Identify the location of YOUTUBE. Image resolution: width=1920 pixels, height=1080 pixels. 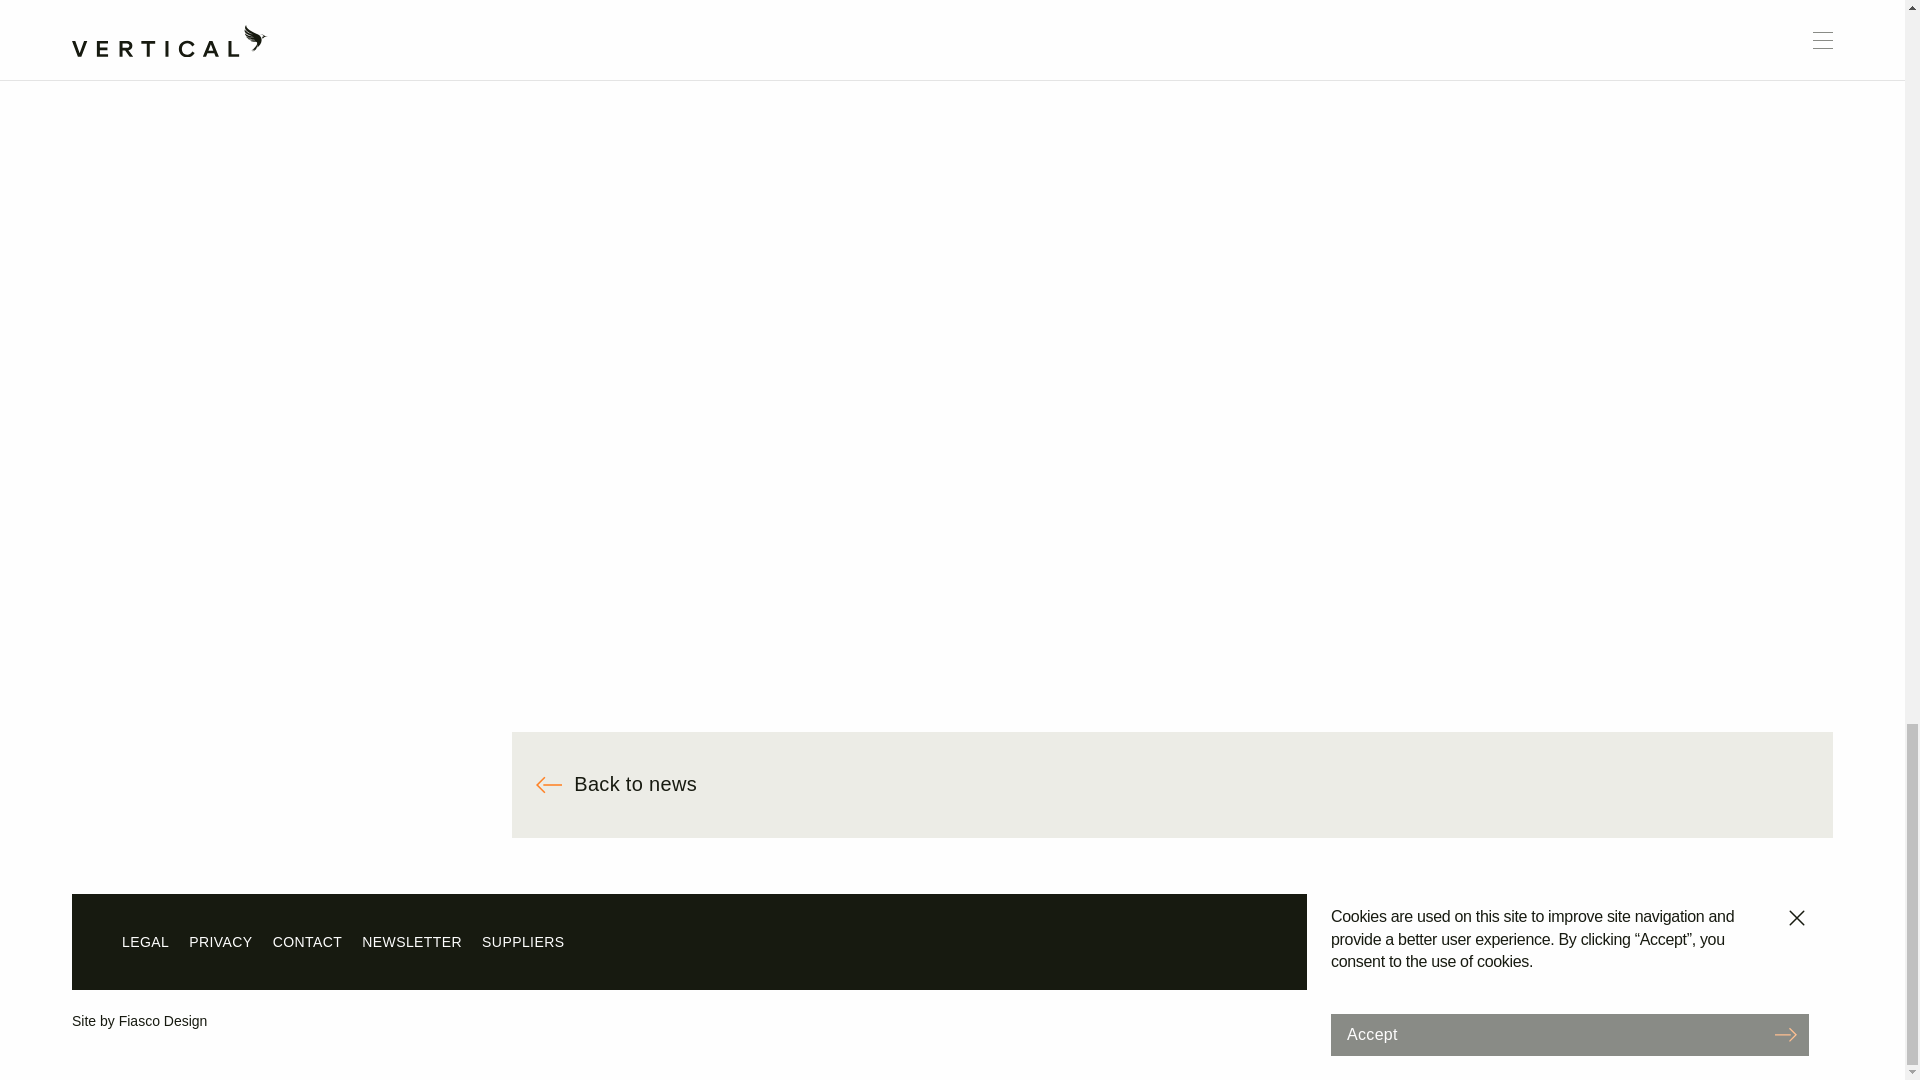
(1668, 941).